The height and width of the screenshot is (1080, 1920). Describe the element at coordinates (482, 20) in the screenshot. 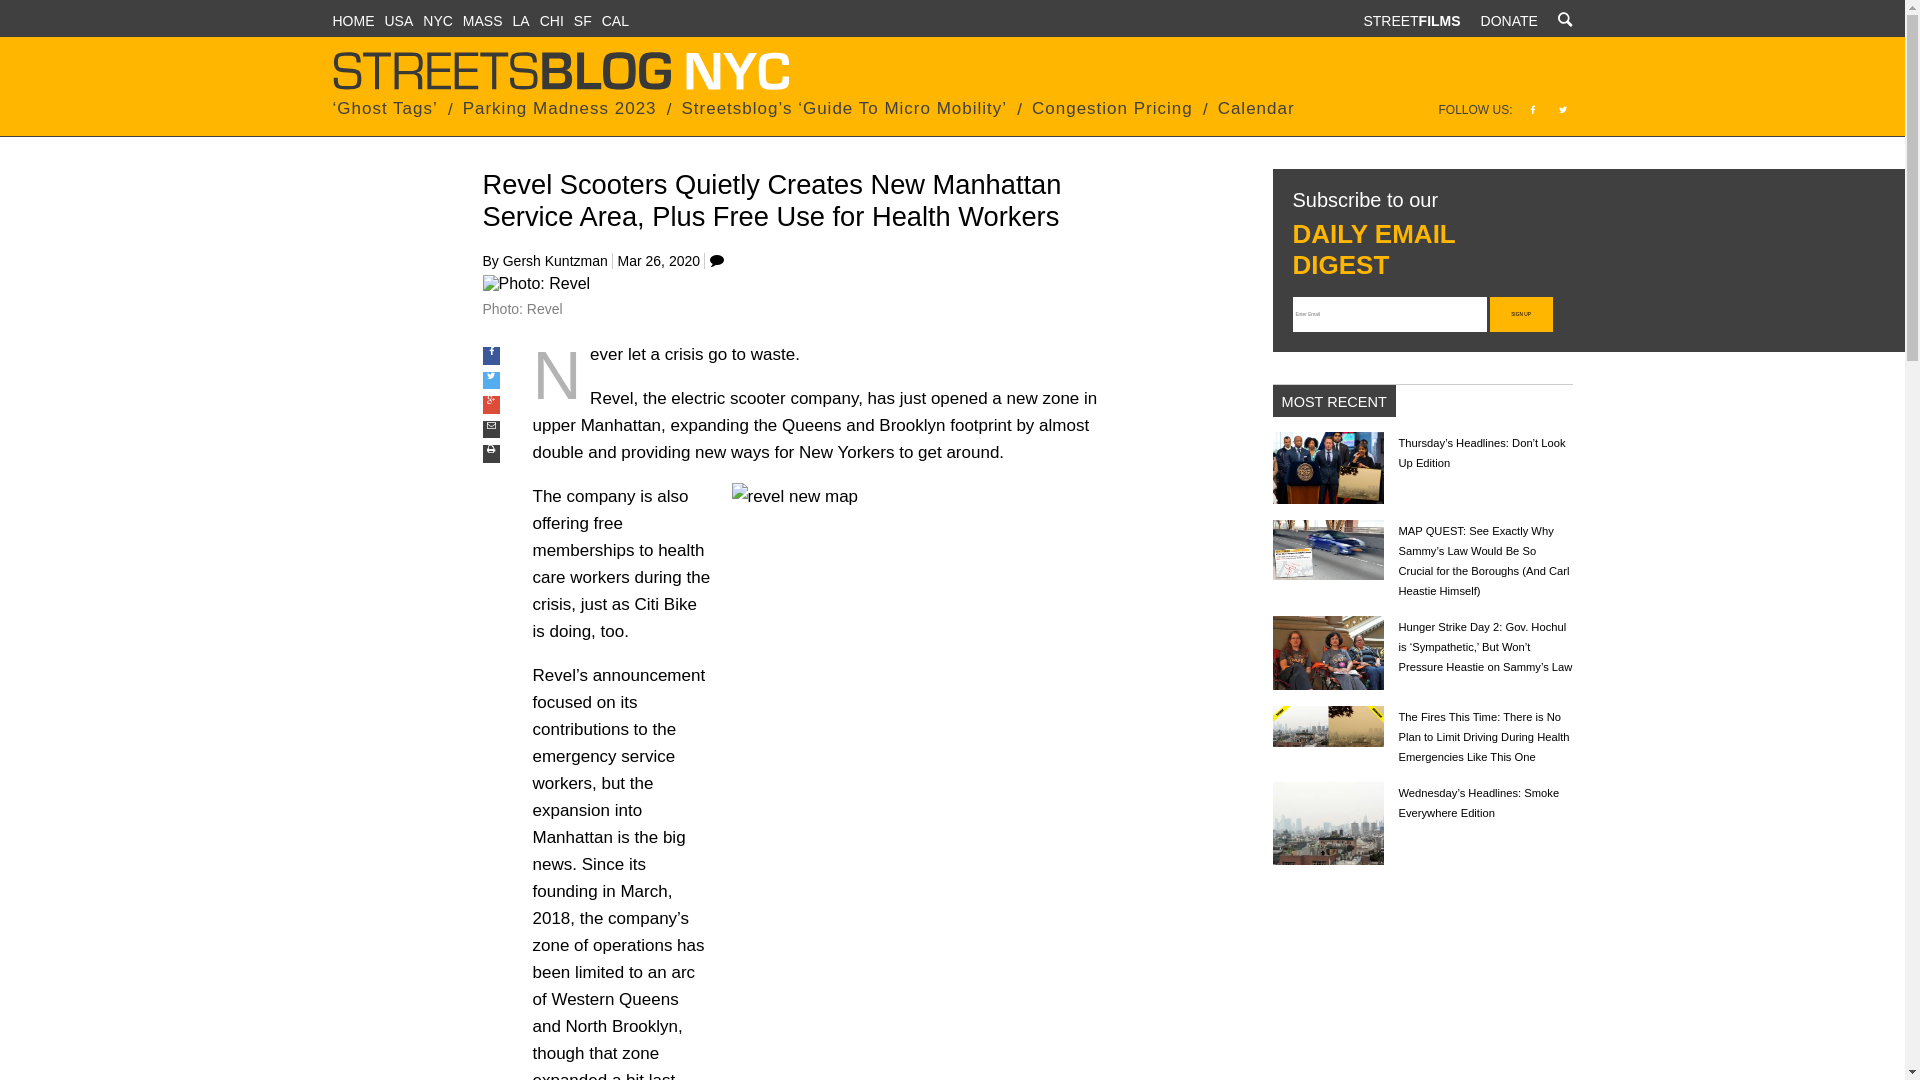

I see `MASS` at that location.